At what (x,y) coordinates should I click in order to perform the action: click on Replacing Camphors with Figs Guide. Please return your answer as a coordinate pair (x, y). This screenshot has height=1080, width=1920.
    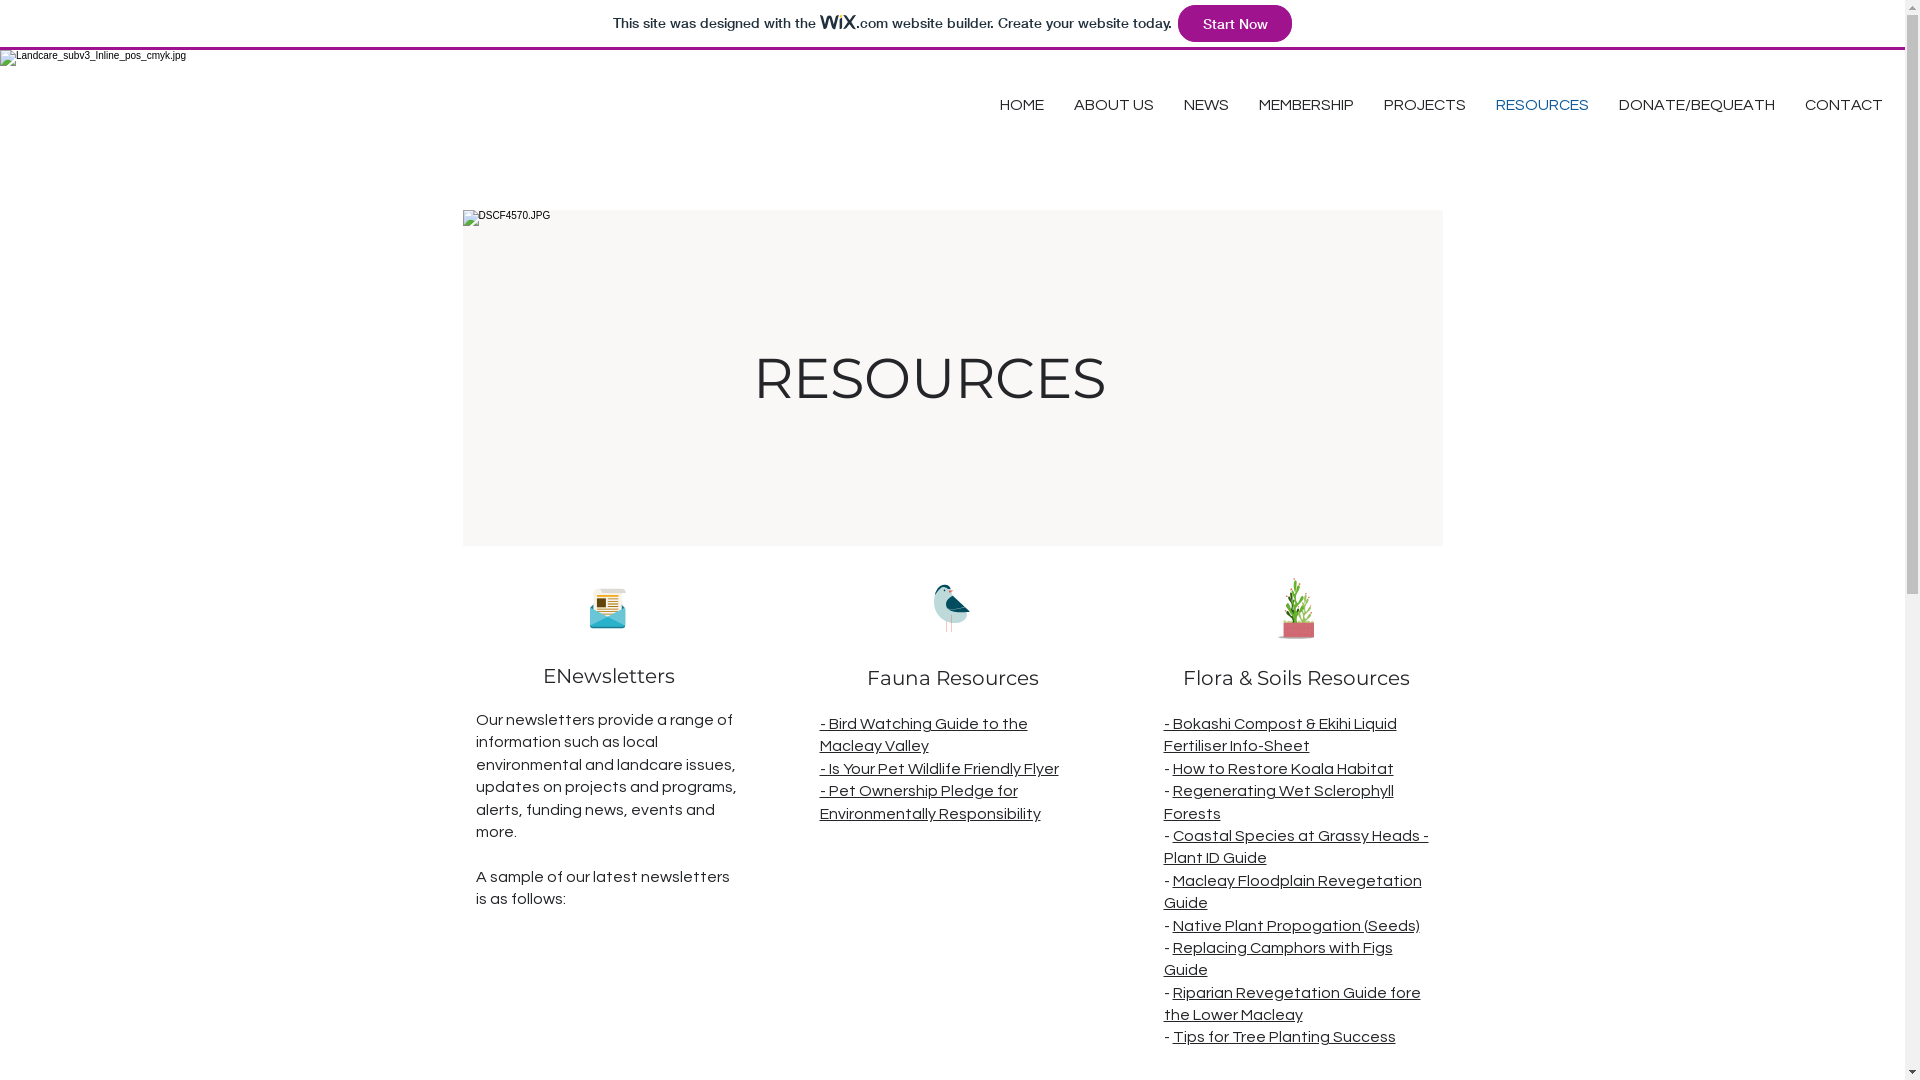
    Looking at the image, I should click on (1278, 959).